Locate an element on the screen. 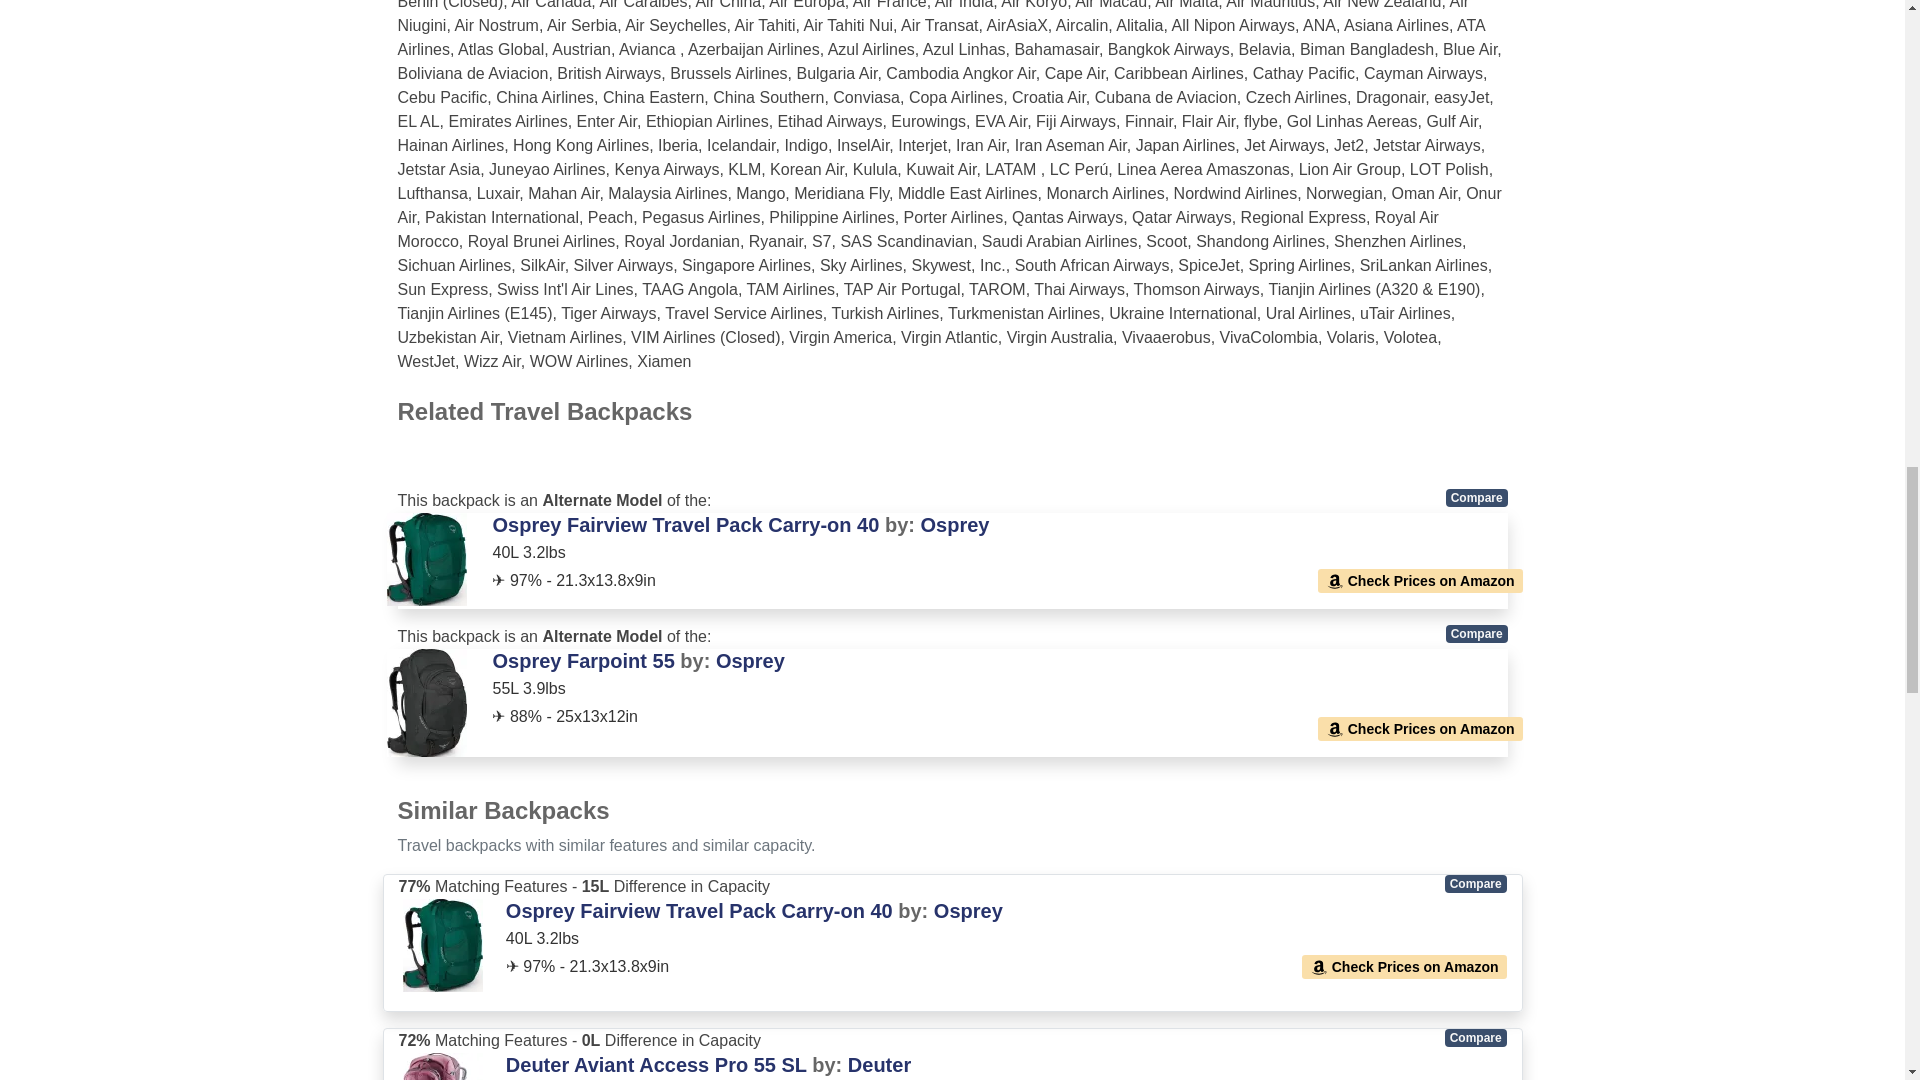  Compare is located at coordinates (1476, 634).